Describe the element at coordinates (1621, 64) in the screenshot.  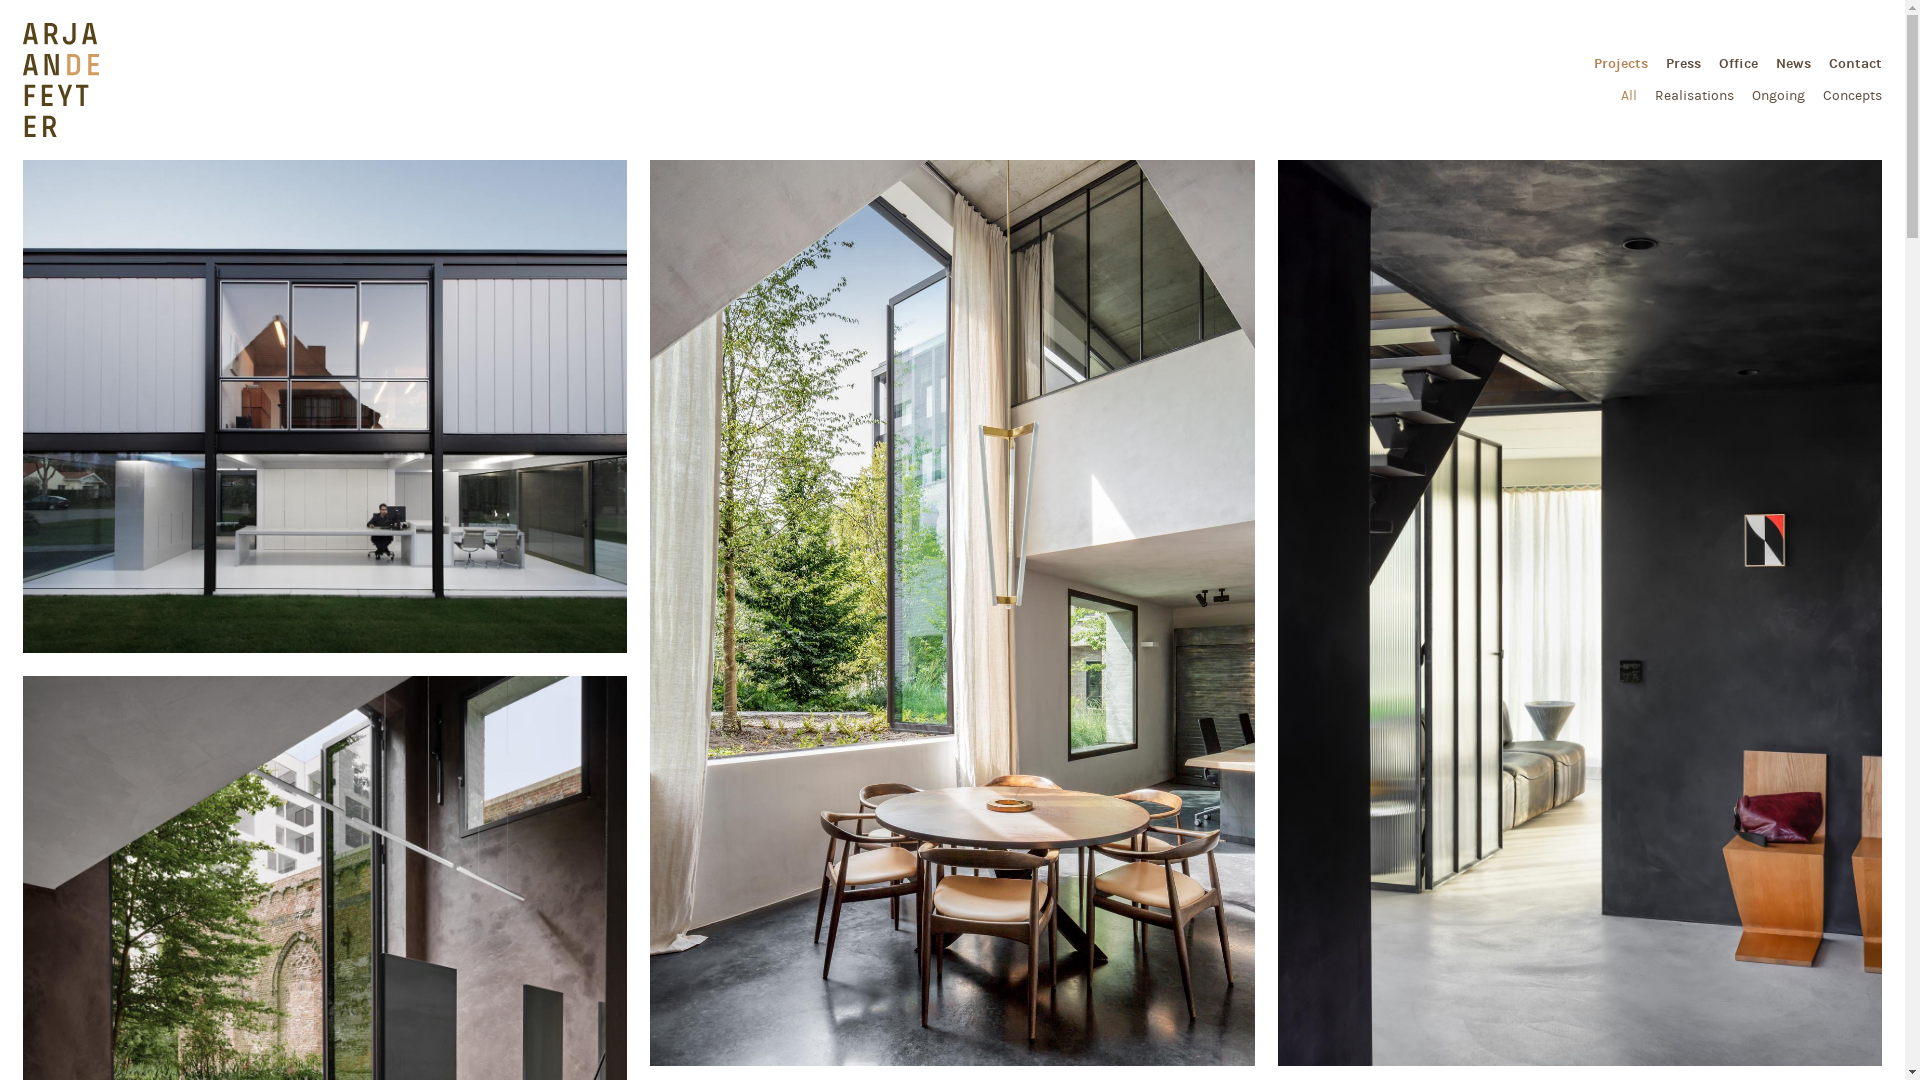
I see `Projects` at that location.